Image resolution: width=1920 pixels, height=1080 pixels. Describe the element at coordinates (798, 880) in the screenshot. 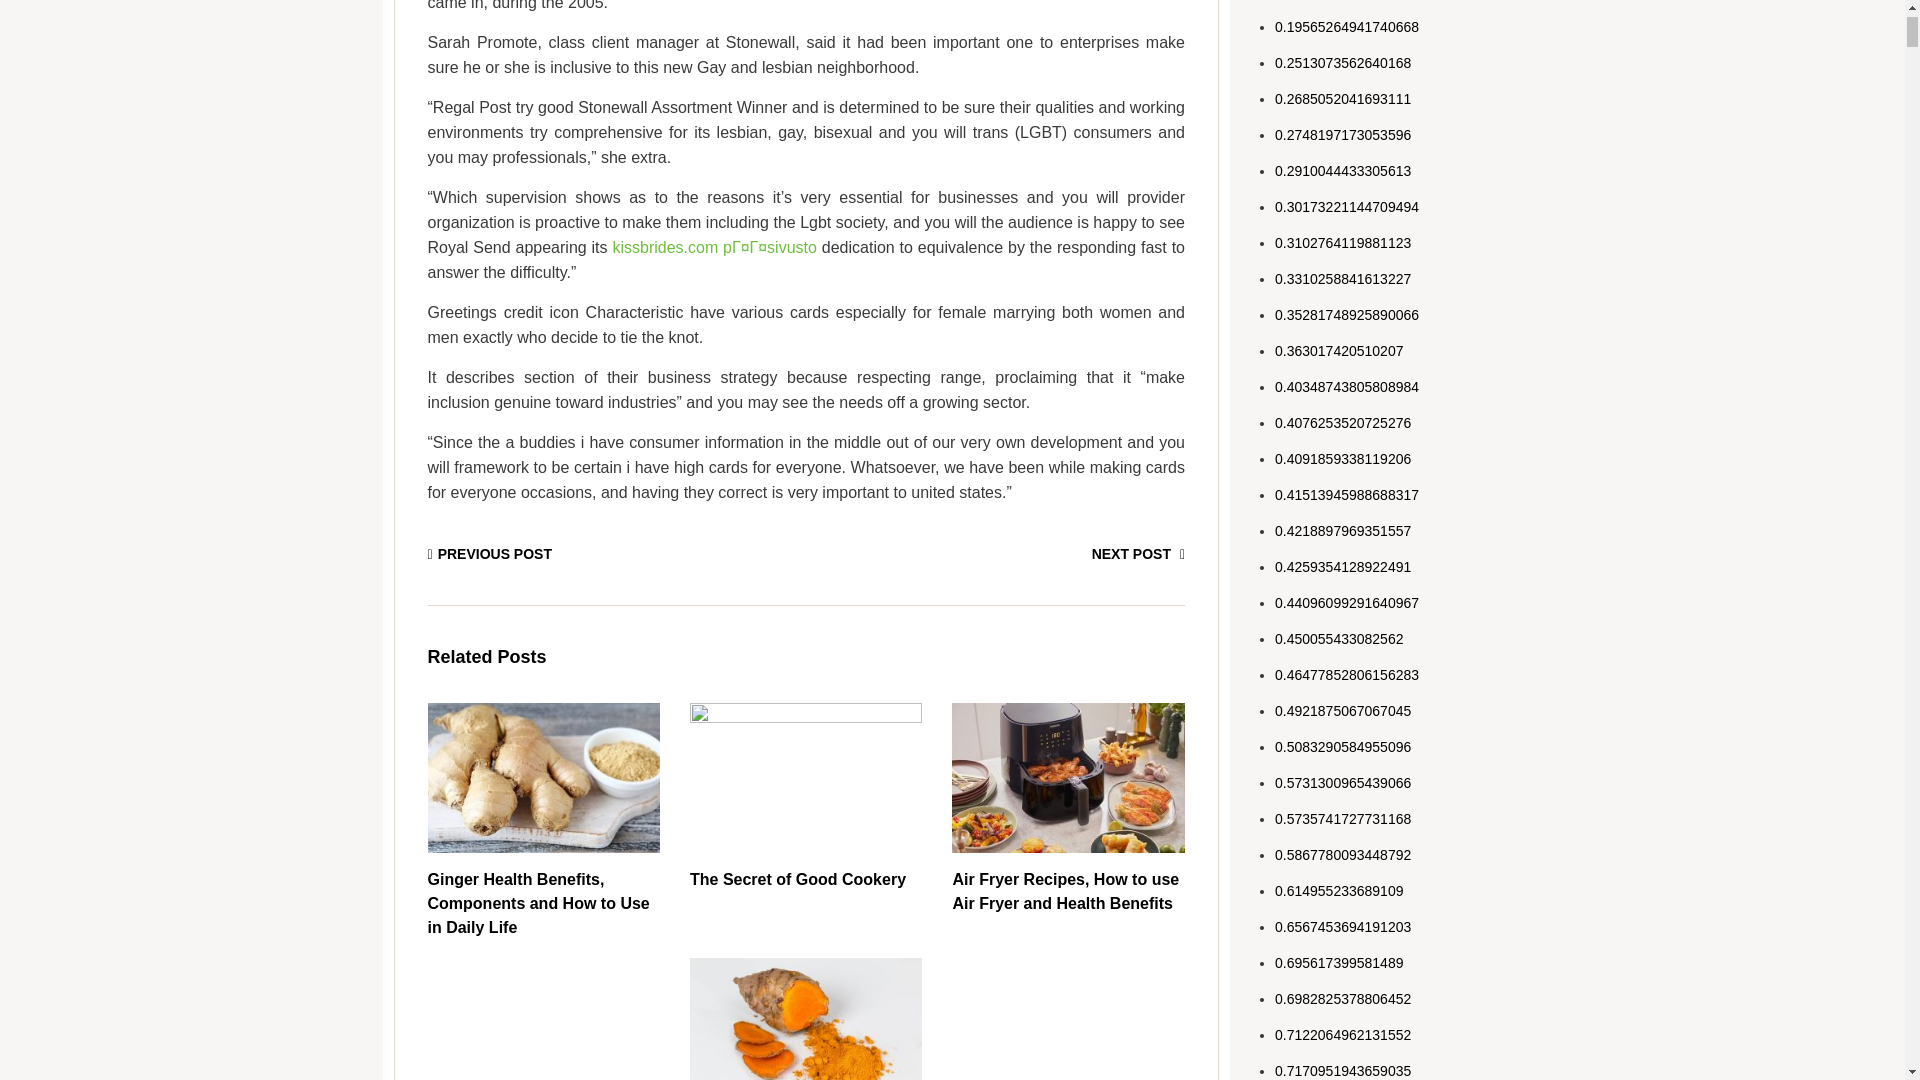

I see `The Secret of Good Cookery` at that location.